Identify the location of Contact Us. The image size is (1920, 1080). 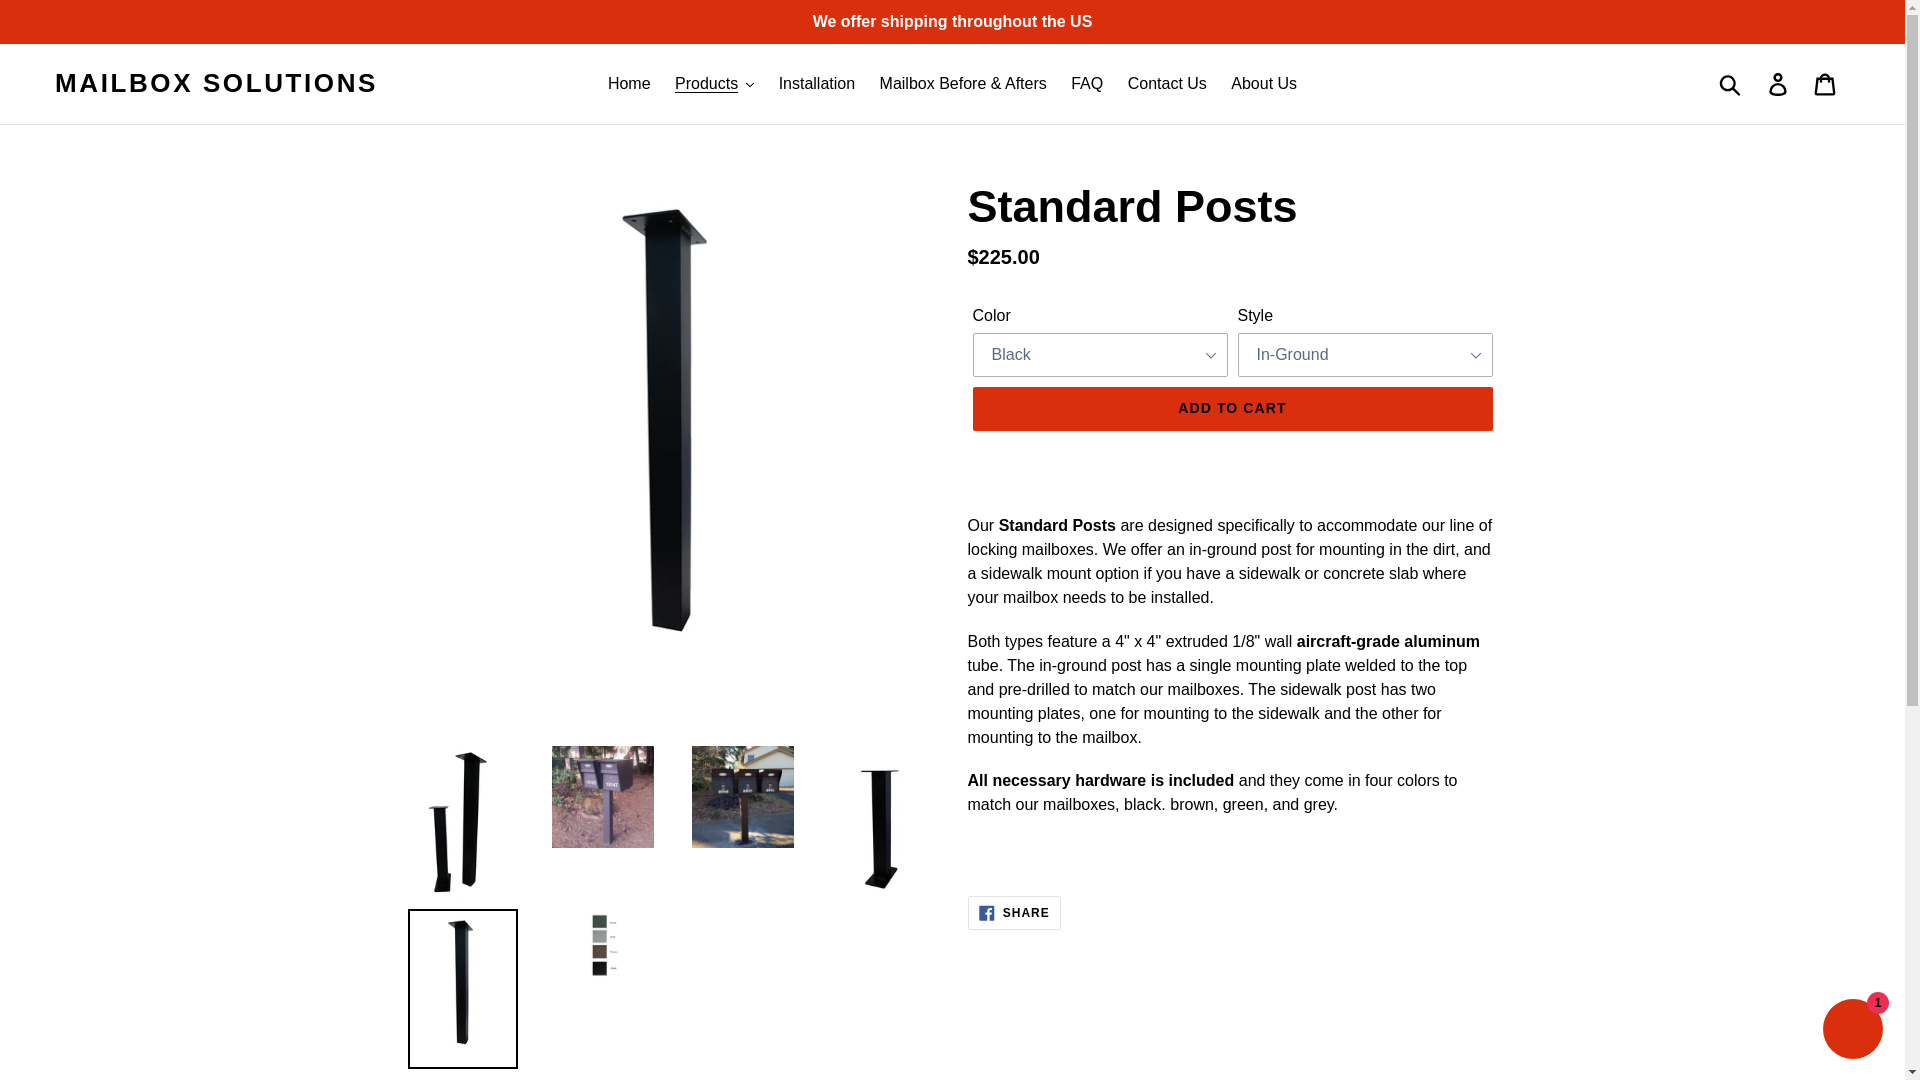
(1167, 84).